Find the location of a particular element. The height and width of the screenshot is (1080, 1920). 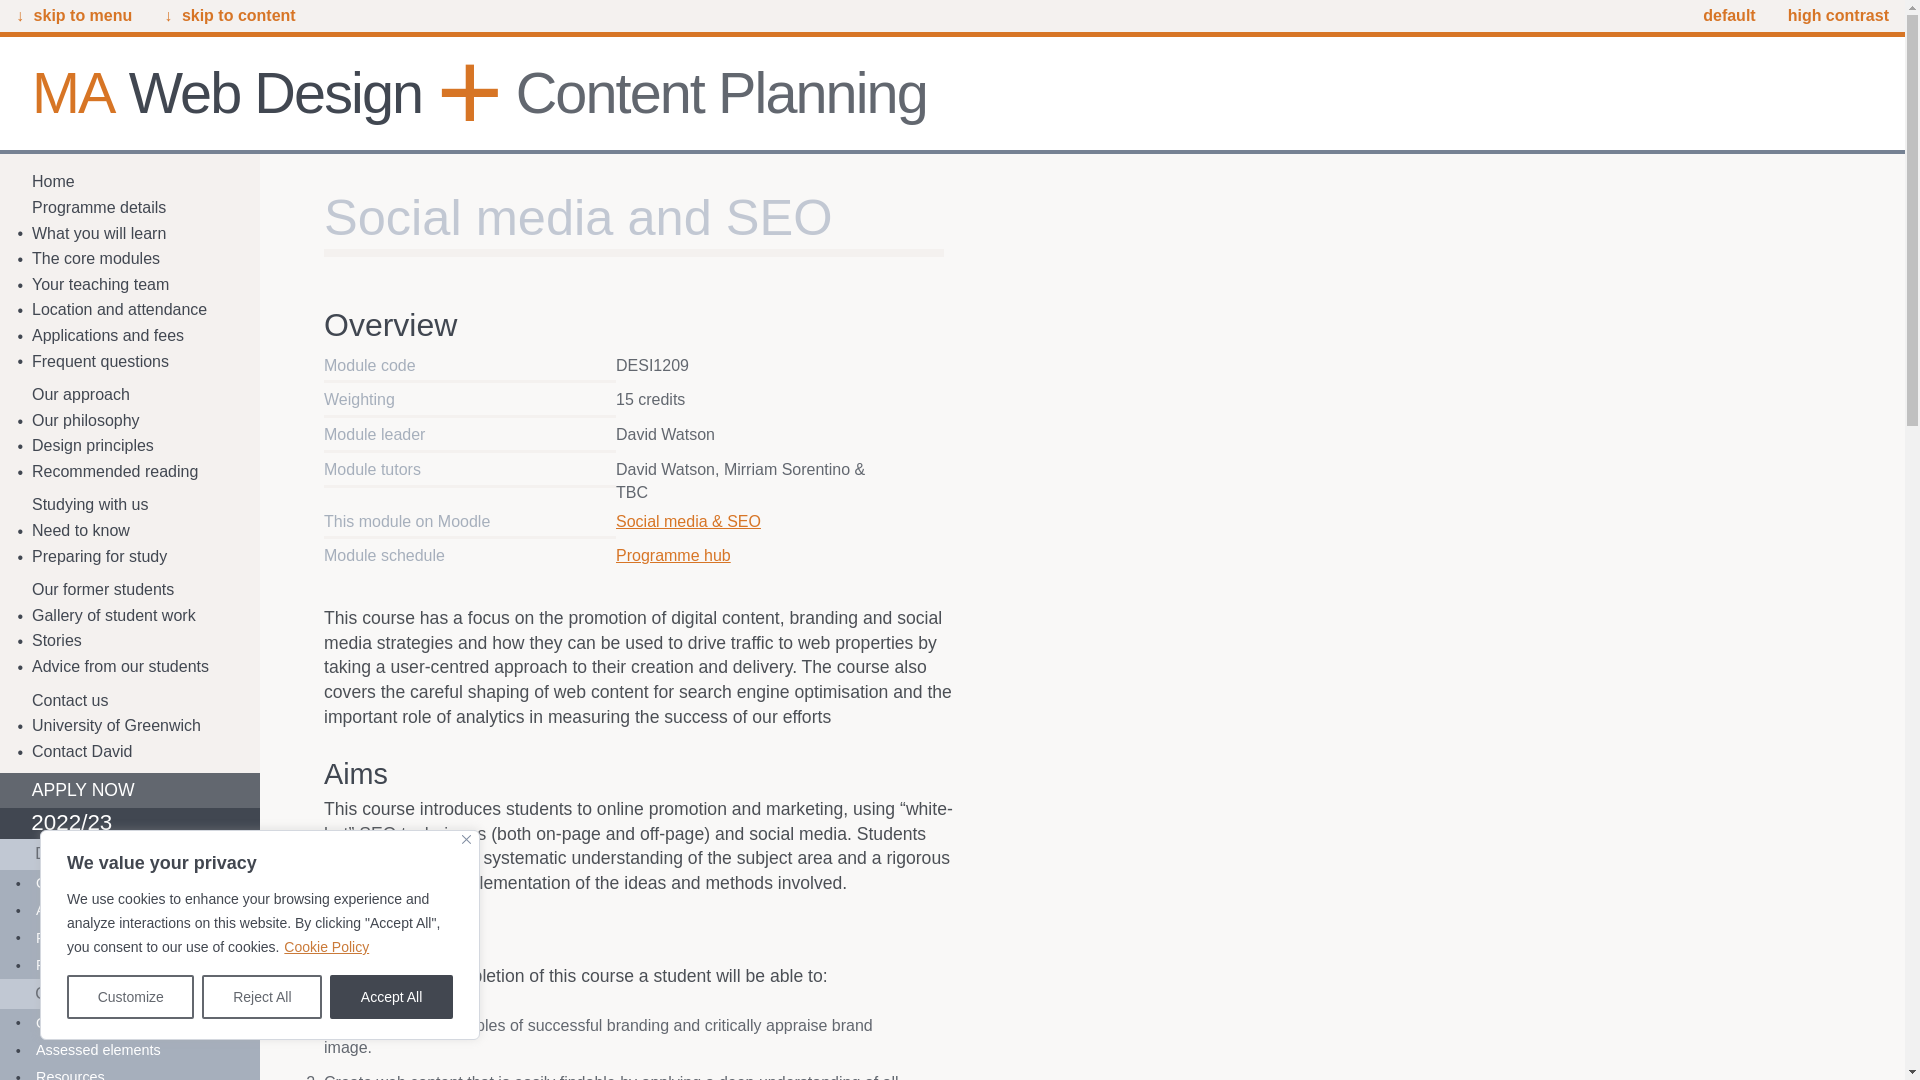

skip to content is located at coordinates (229, 16).